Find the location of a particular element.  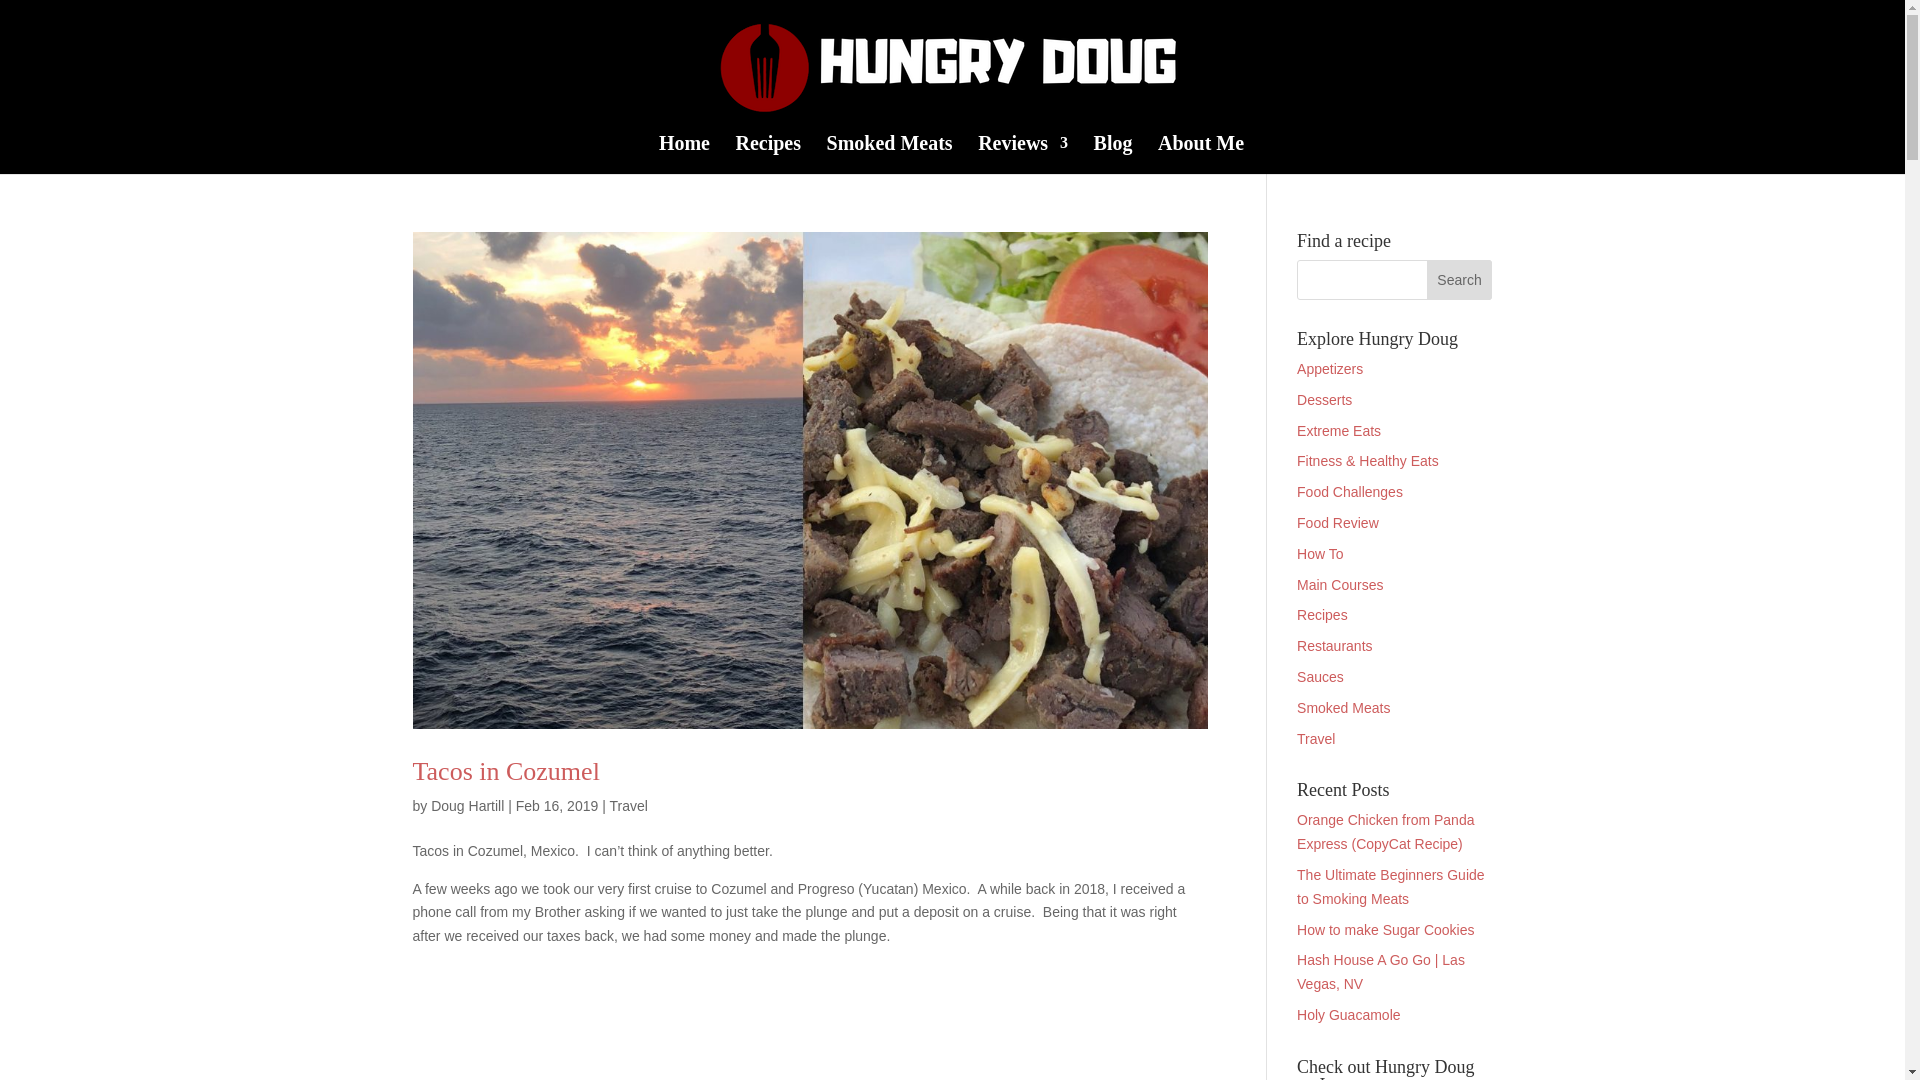

Doug Hartill is located at coordinates (466, 806).